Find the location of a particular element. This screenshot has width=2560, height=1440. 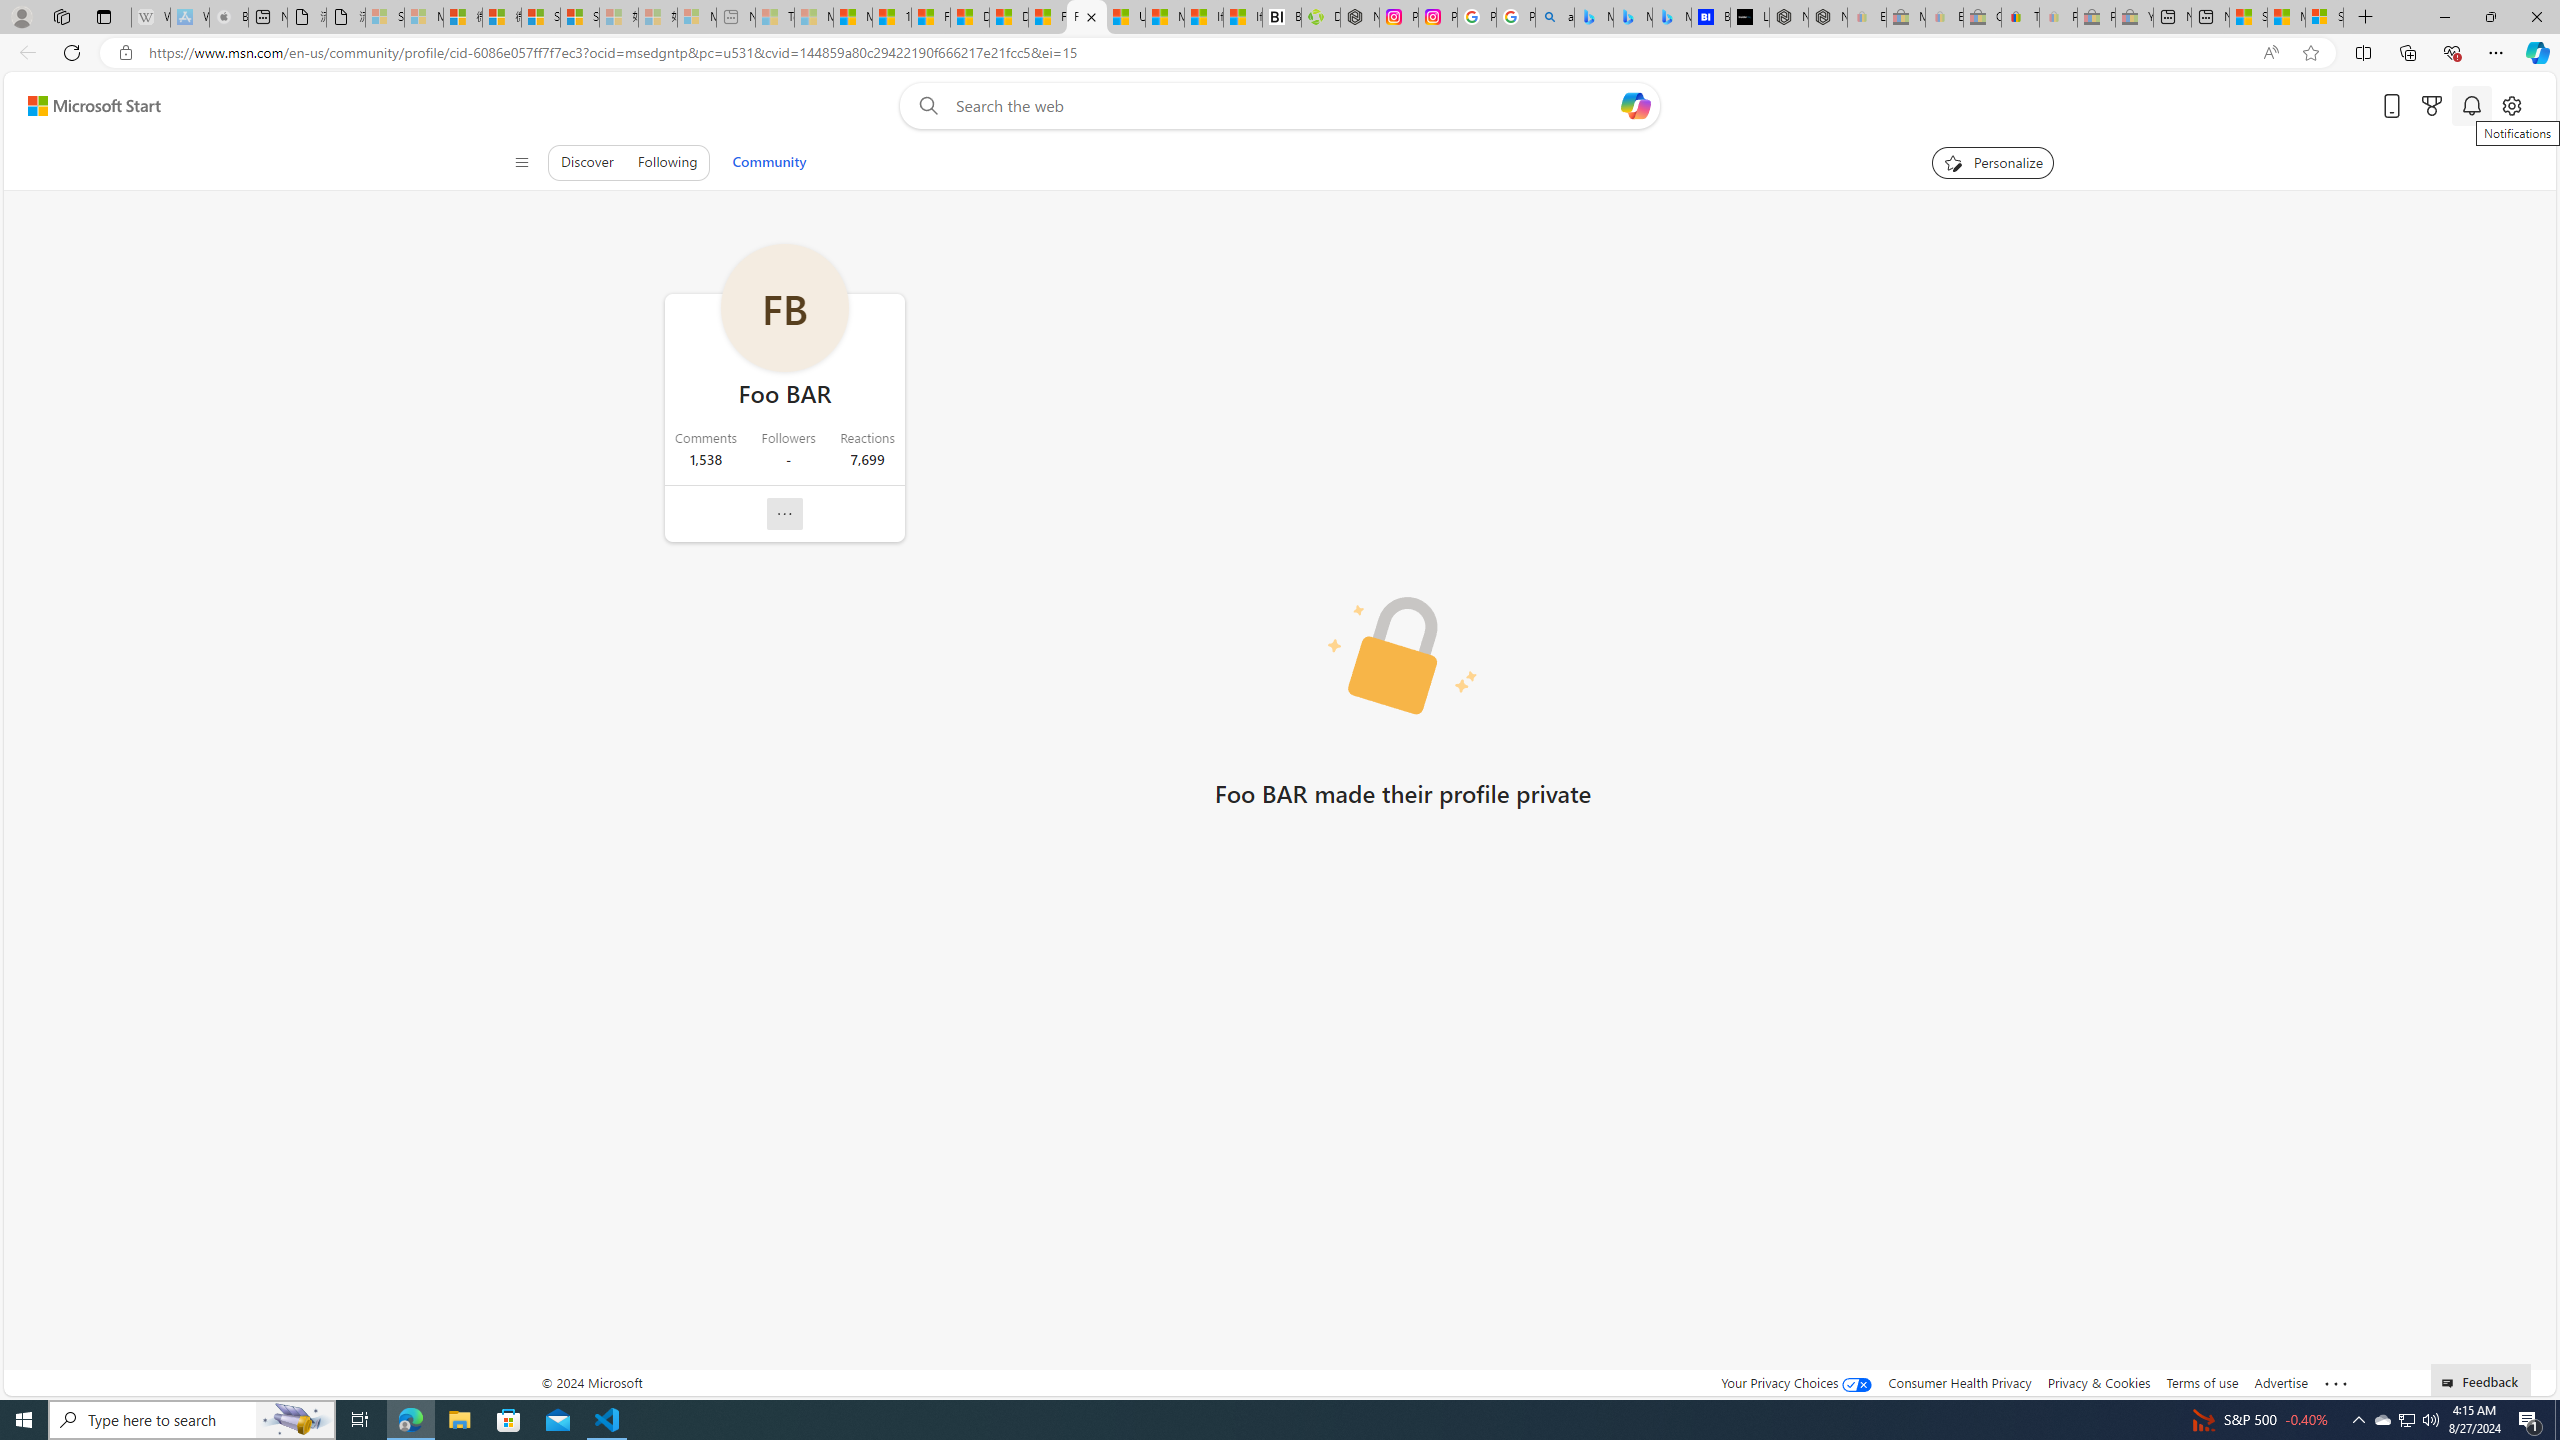

Shanghai, China hourly forecast | Microsoft Weather is located at coordinates (2248, 17).